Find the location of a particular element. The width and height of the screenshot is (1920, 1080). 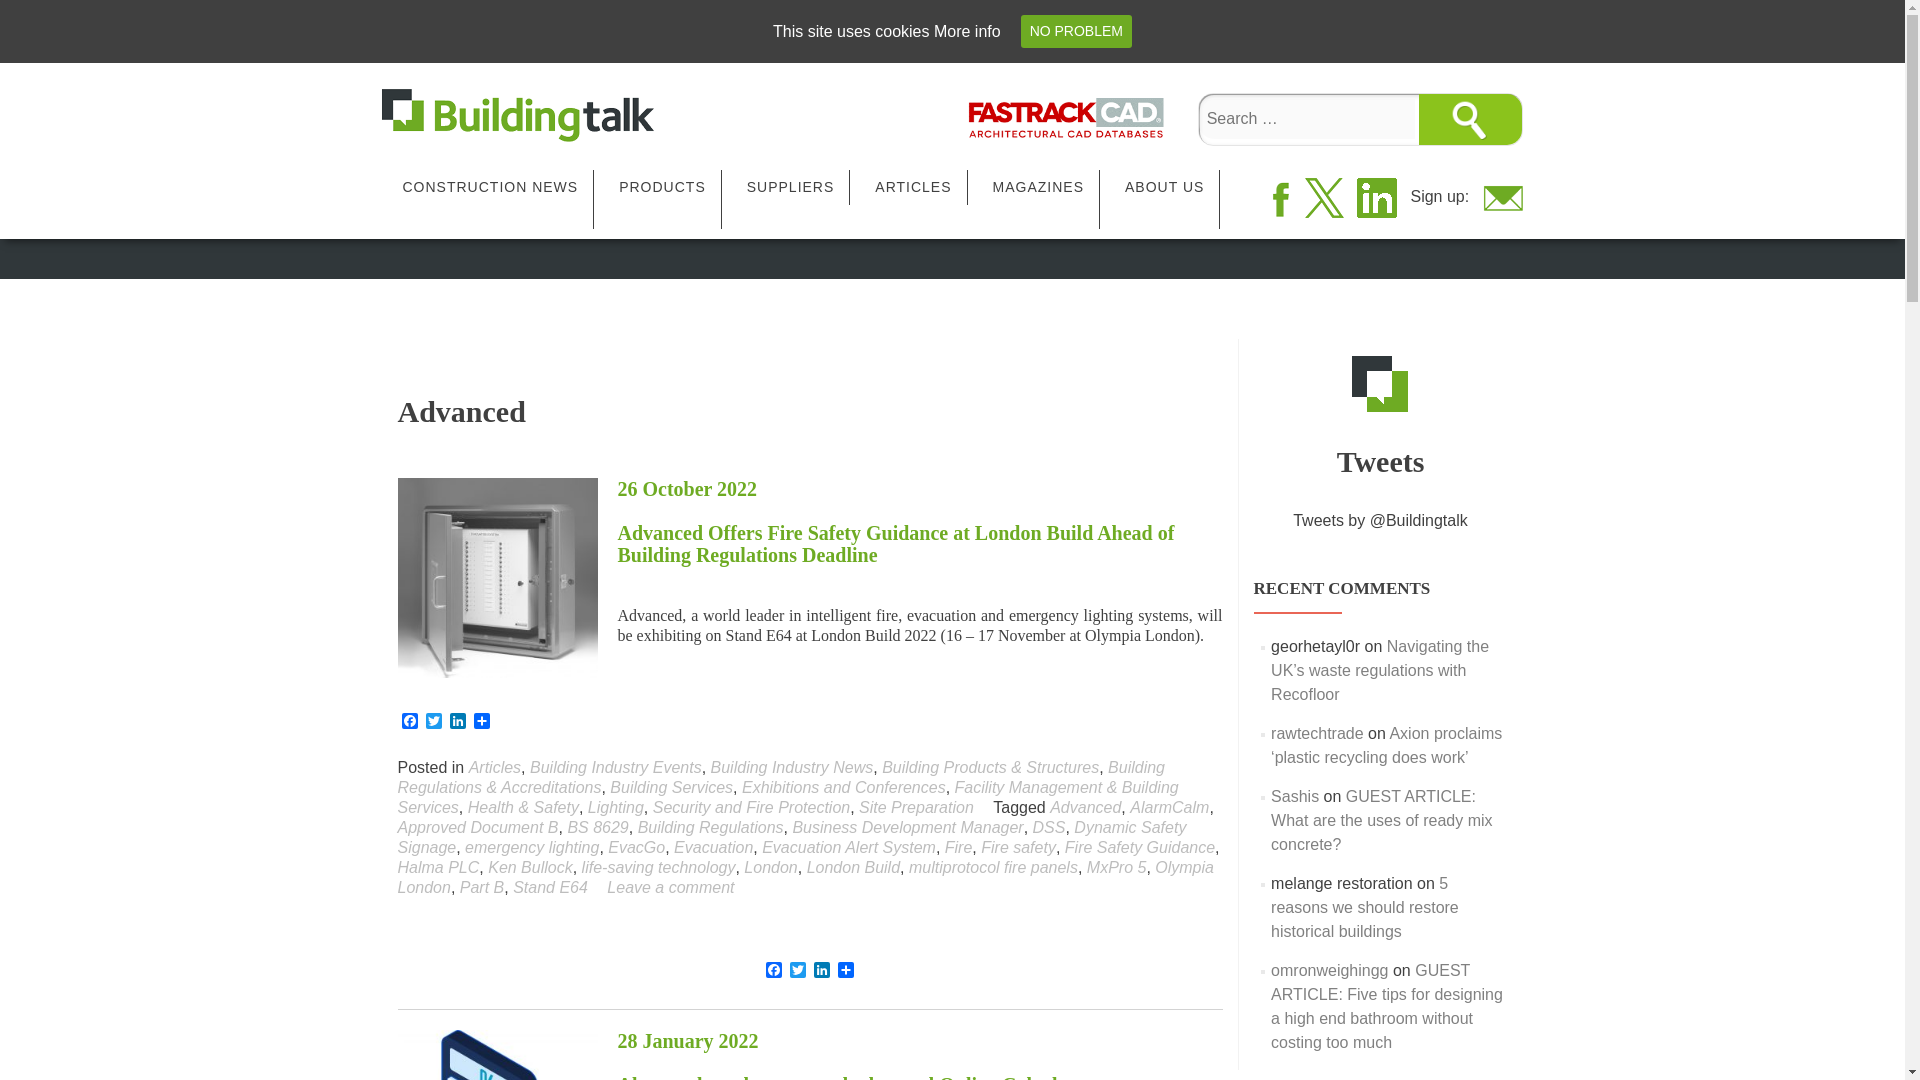

Twitter is located at coordinates (434, 722).